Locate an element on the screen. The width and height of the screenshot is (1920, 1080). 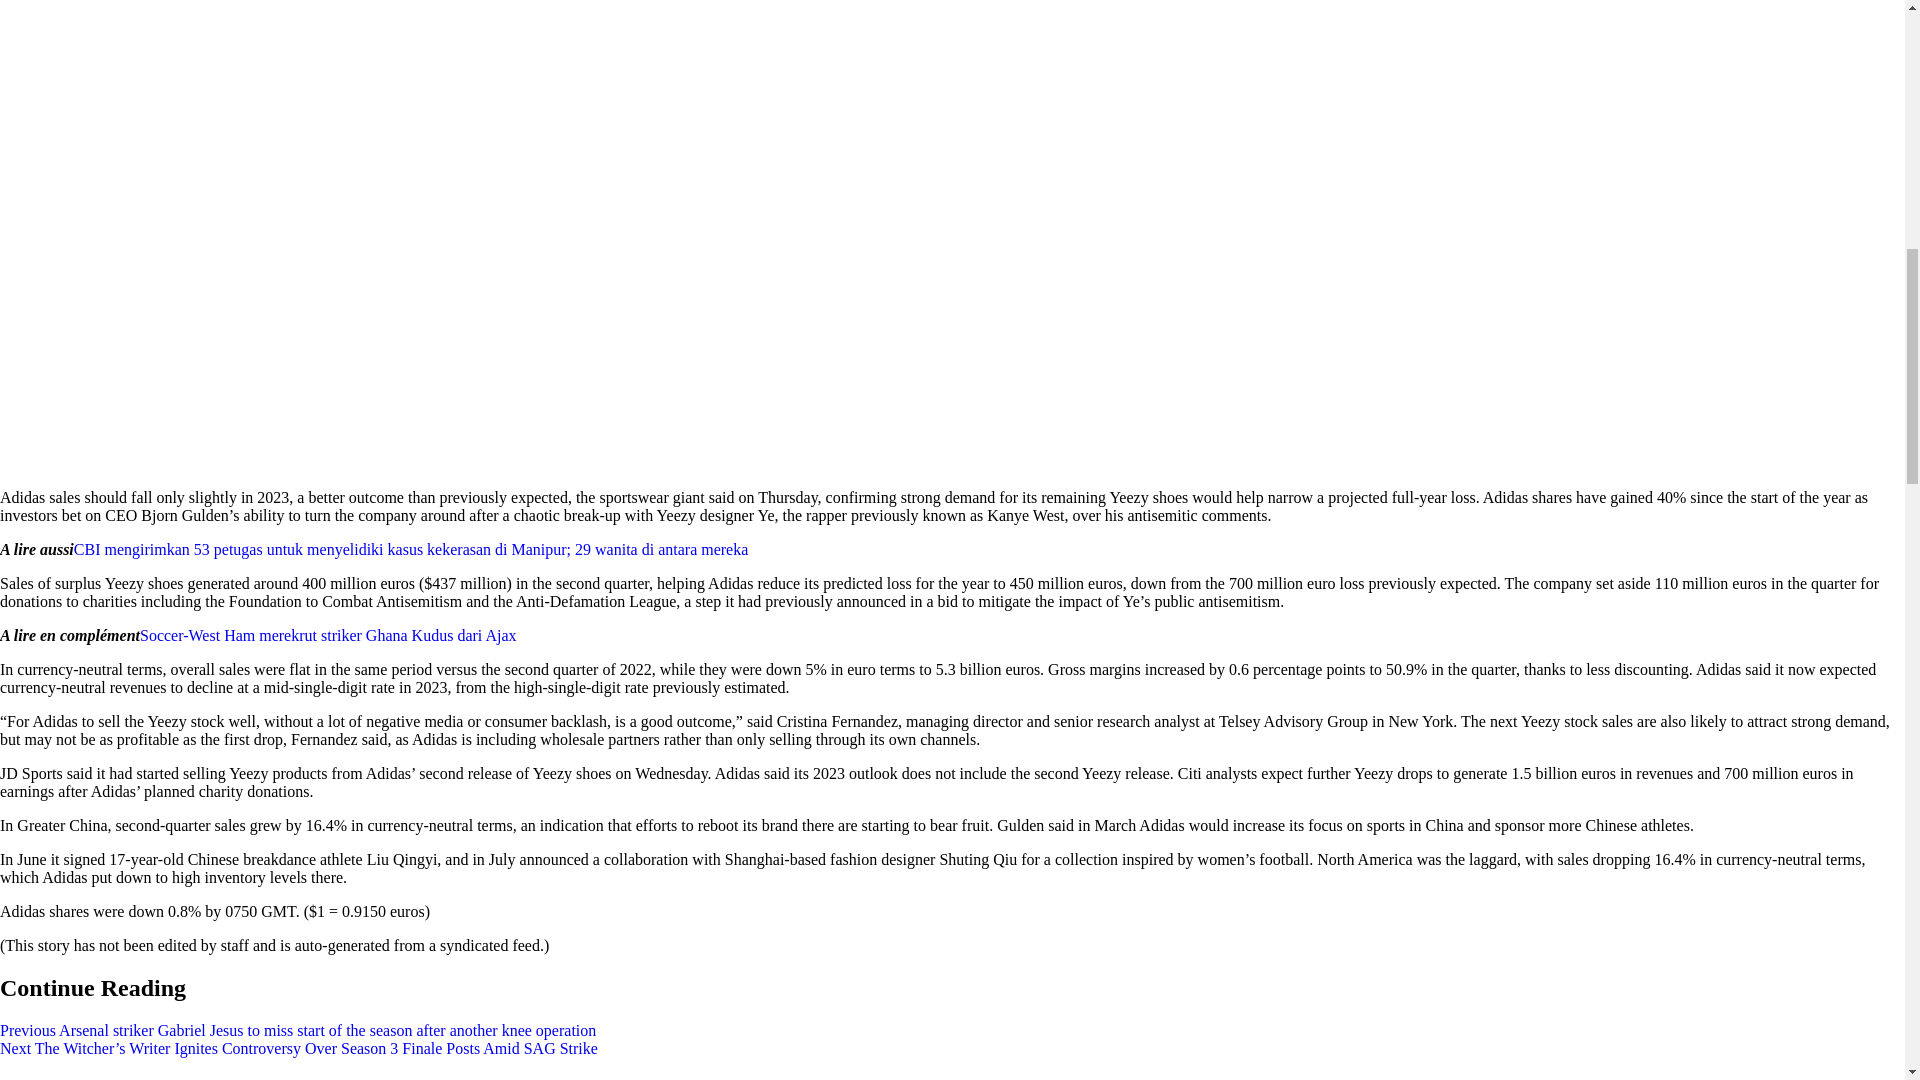
Soccer-West Ham merekrut striker Ghana Kudus dari Ajax is located at coordinates (328, 635).